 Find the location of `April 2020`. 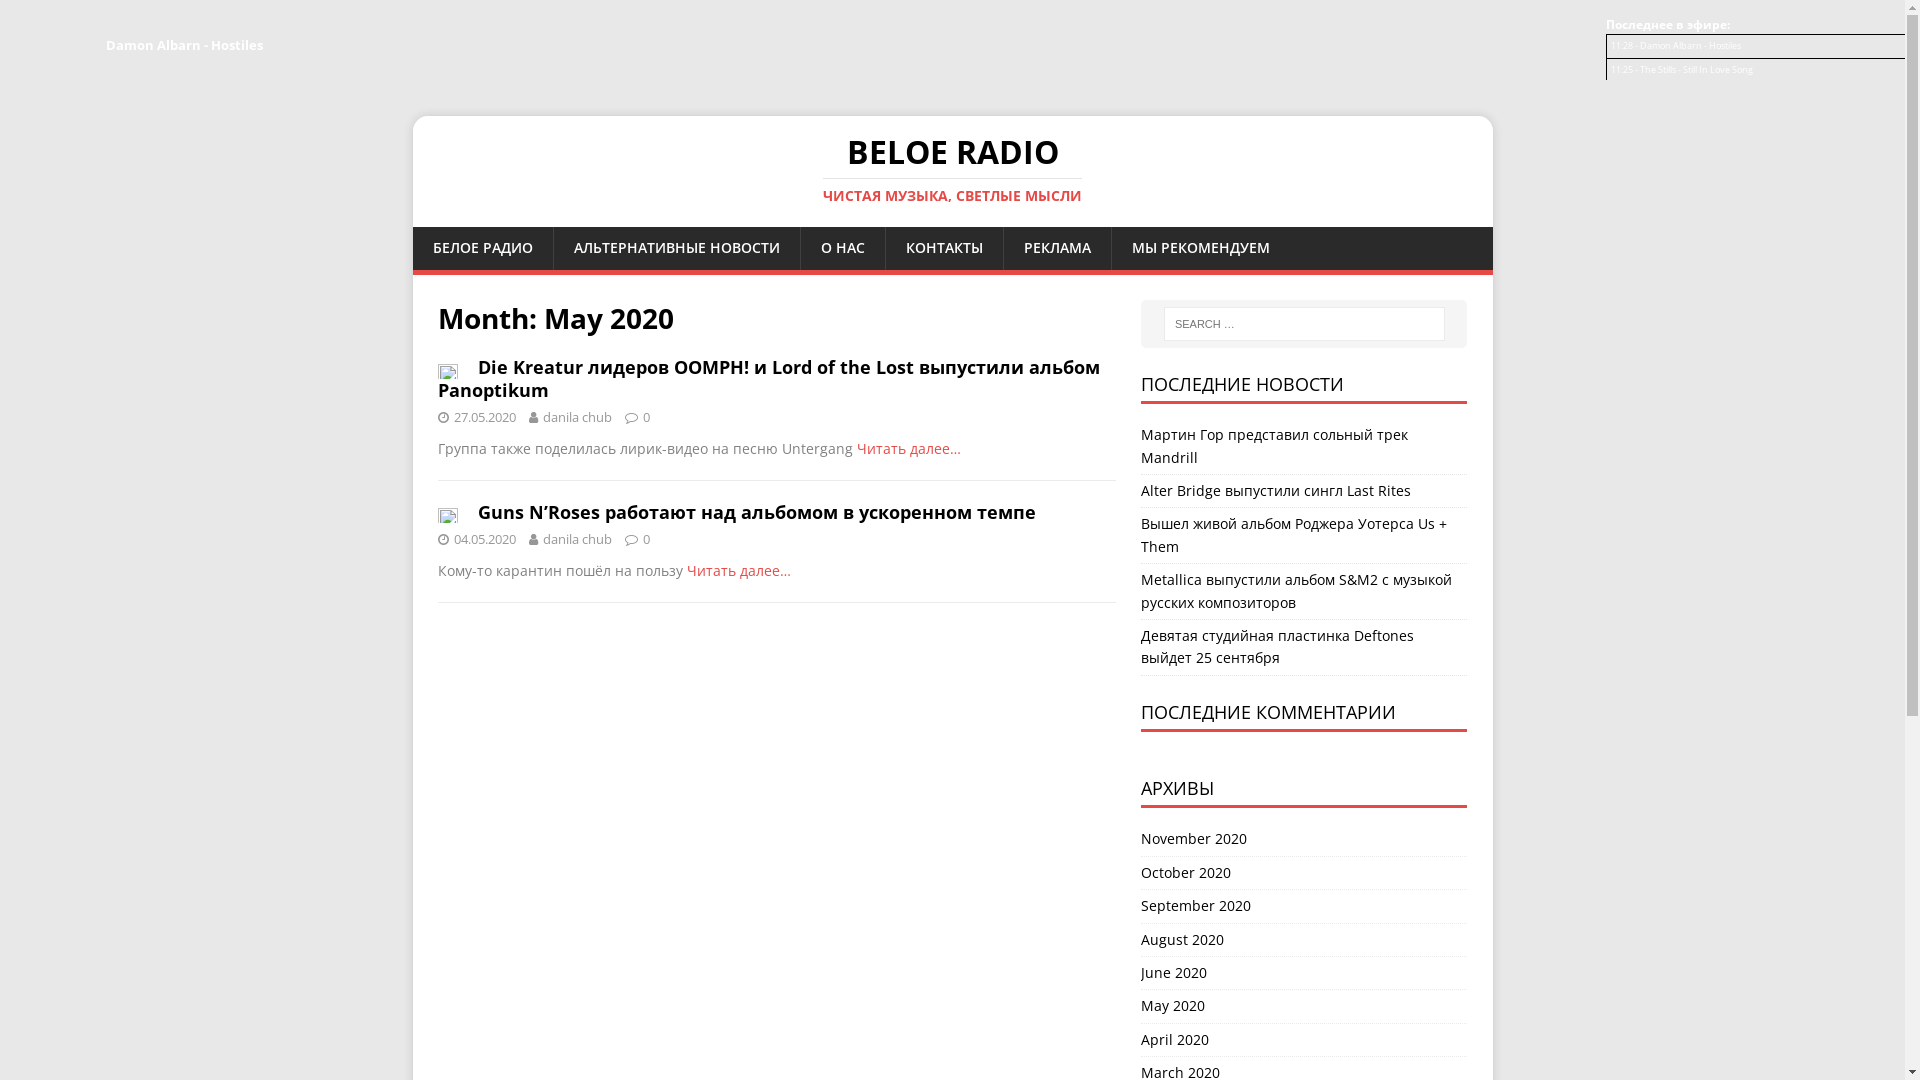

April 2020 is located at coordinates (1304, 1040).